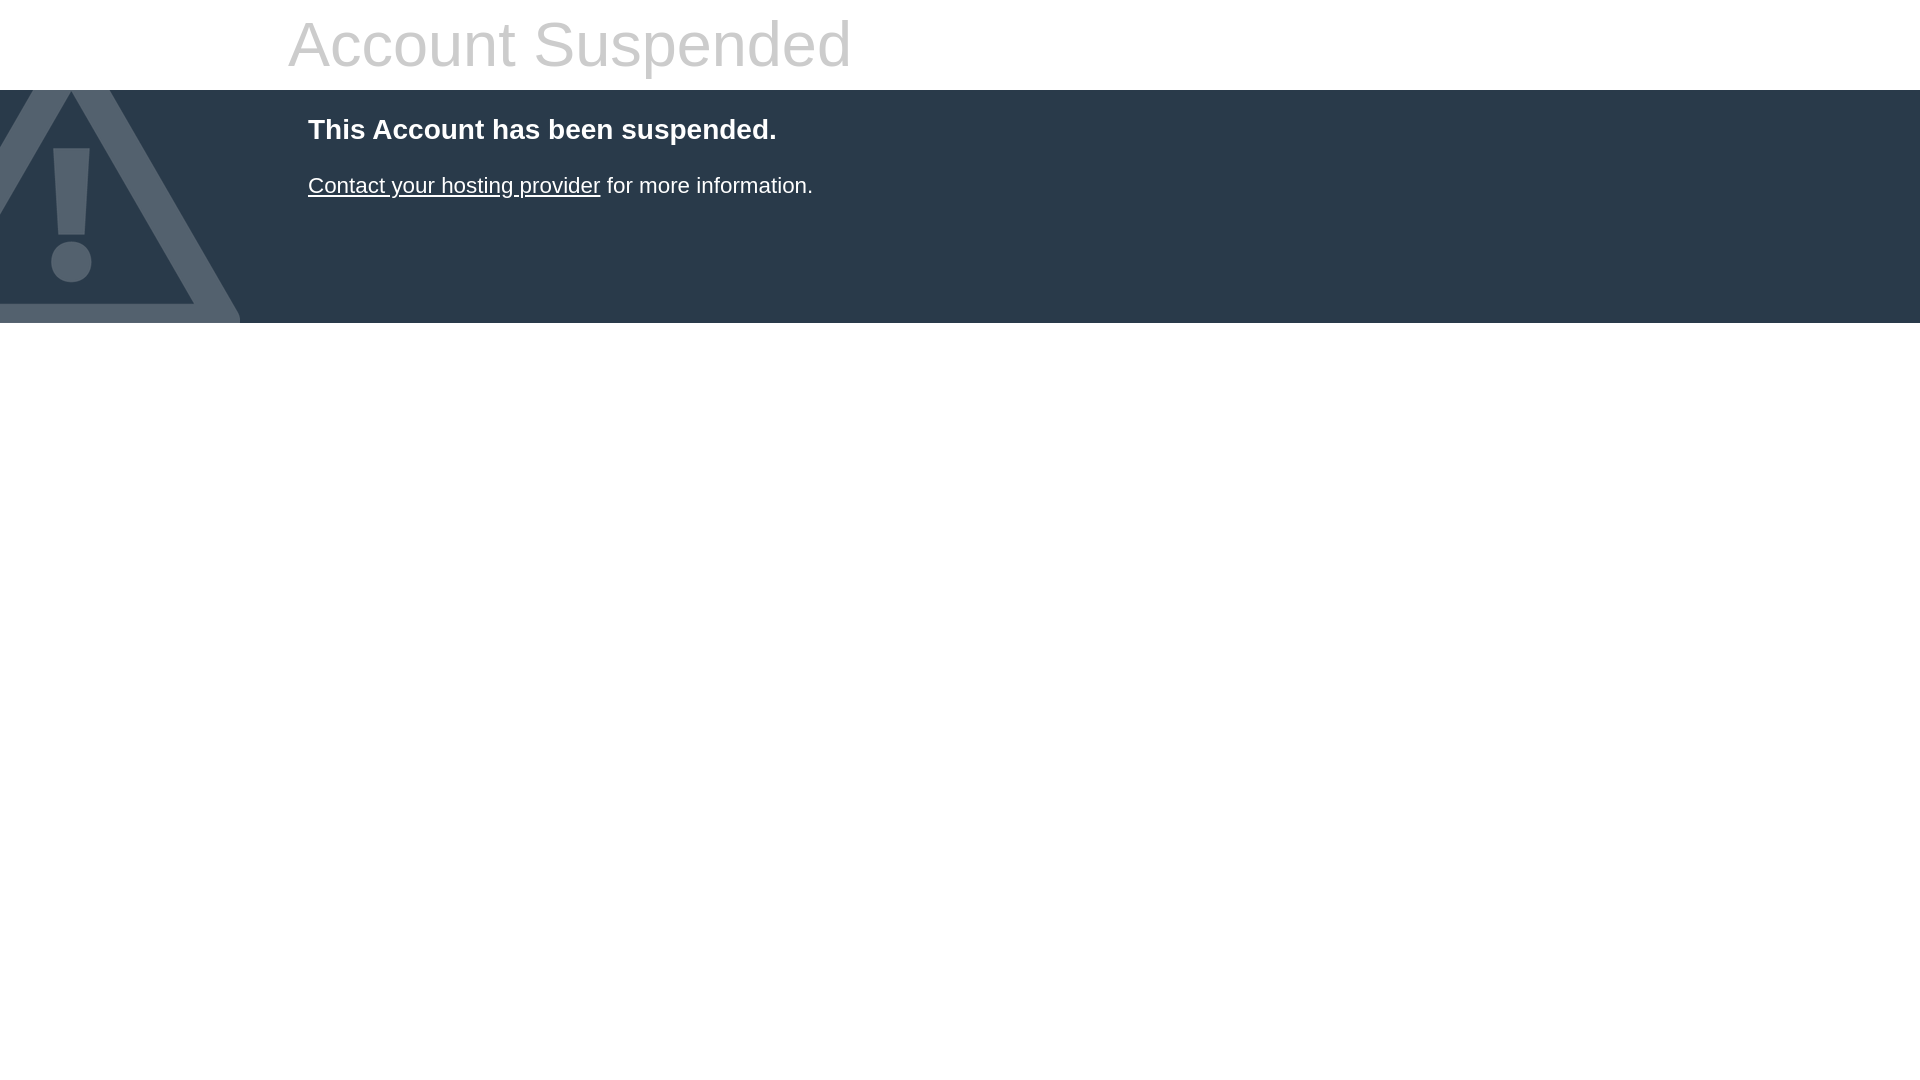 This screenshot has width=1920, height=1080. What do you see at coordinates (453, 184) in the screenshot?
I see `Contact your hosting provider` at bounding box center [453, 184].